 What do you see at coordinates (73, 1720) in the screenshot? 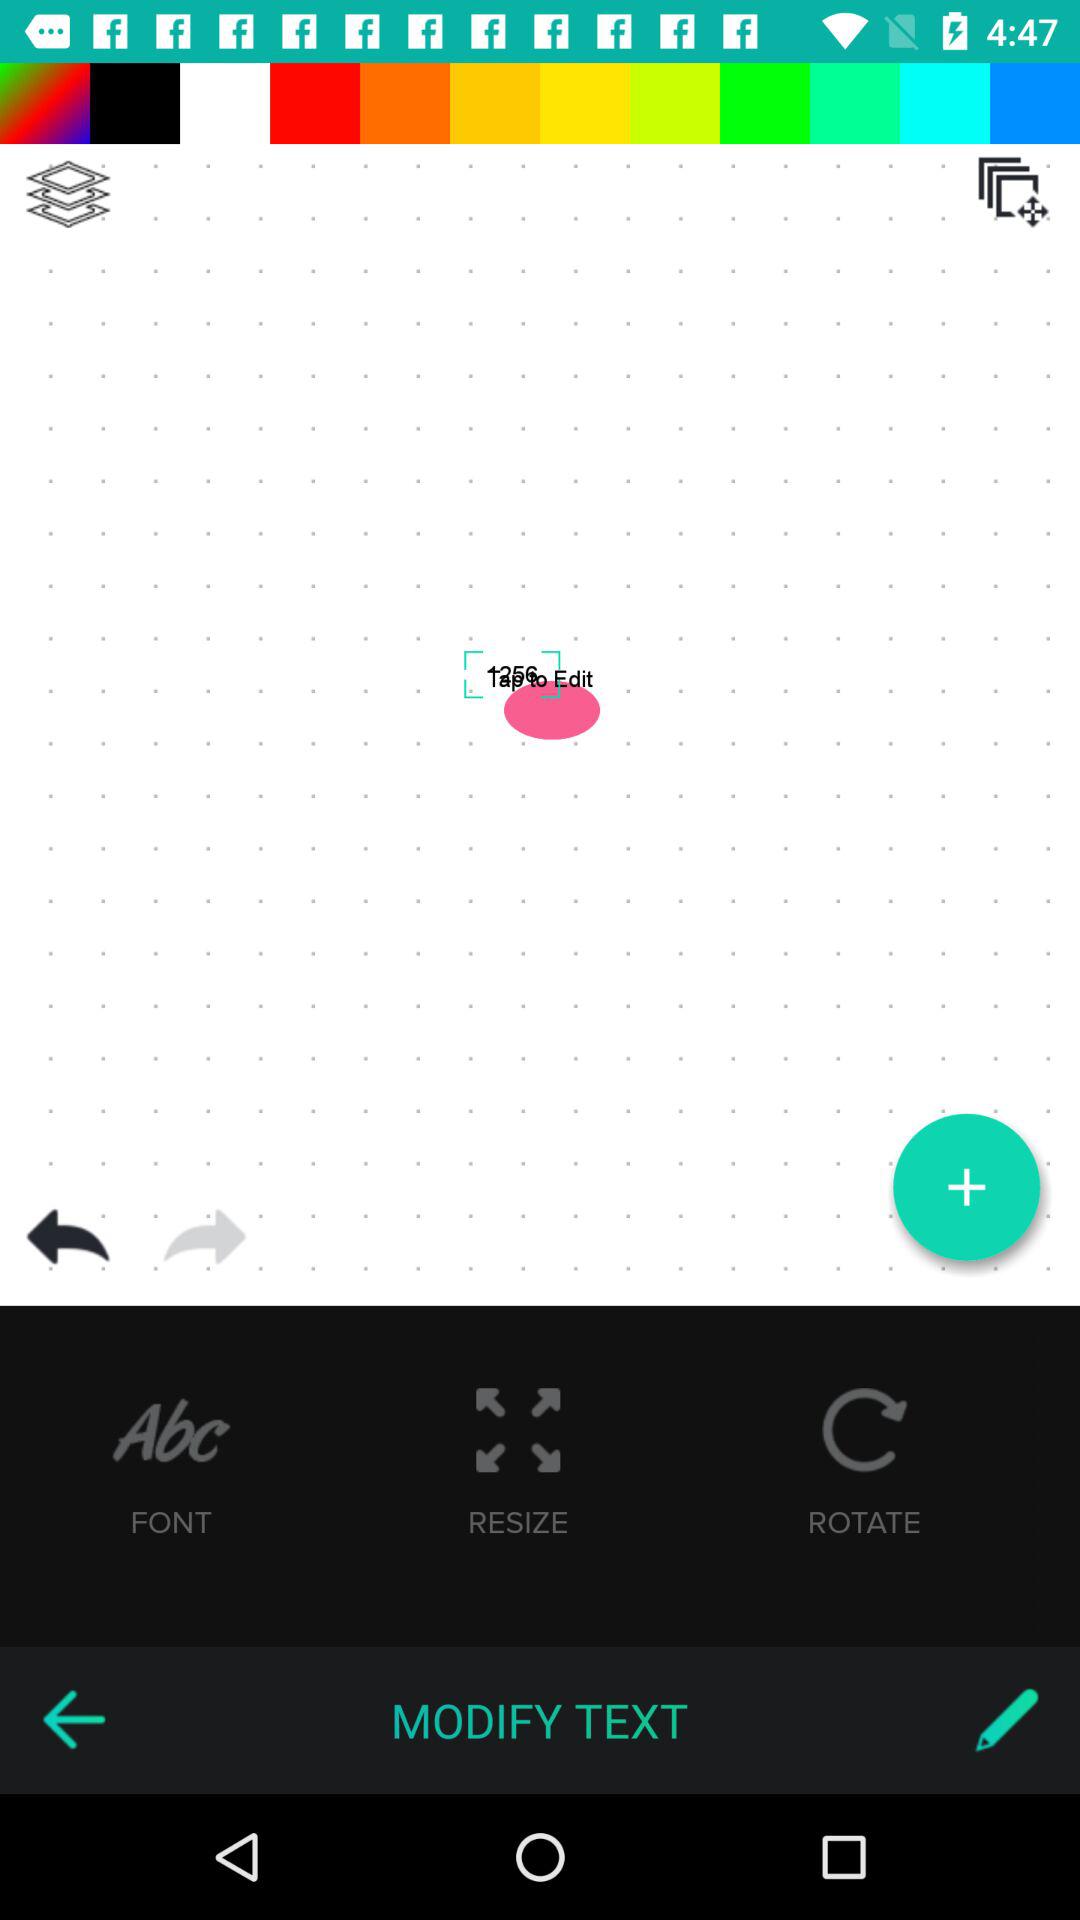
I see `go back` at bounding box center [73, 1720].